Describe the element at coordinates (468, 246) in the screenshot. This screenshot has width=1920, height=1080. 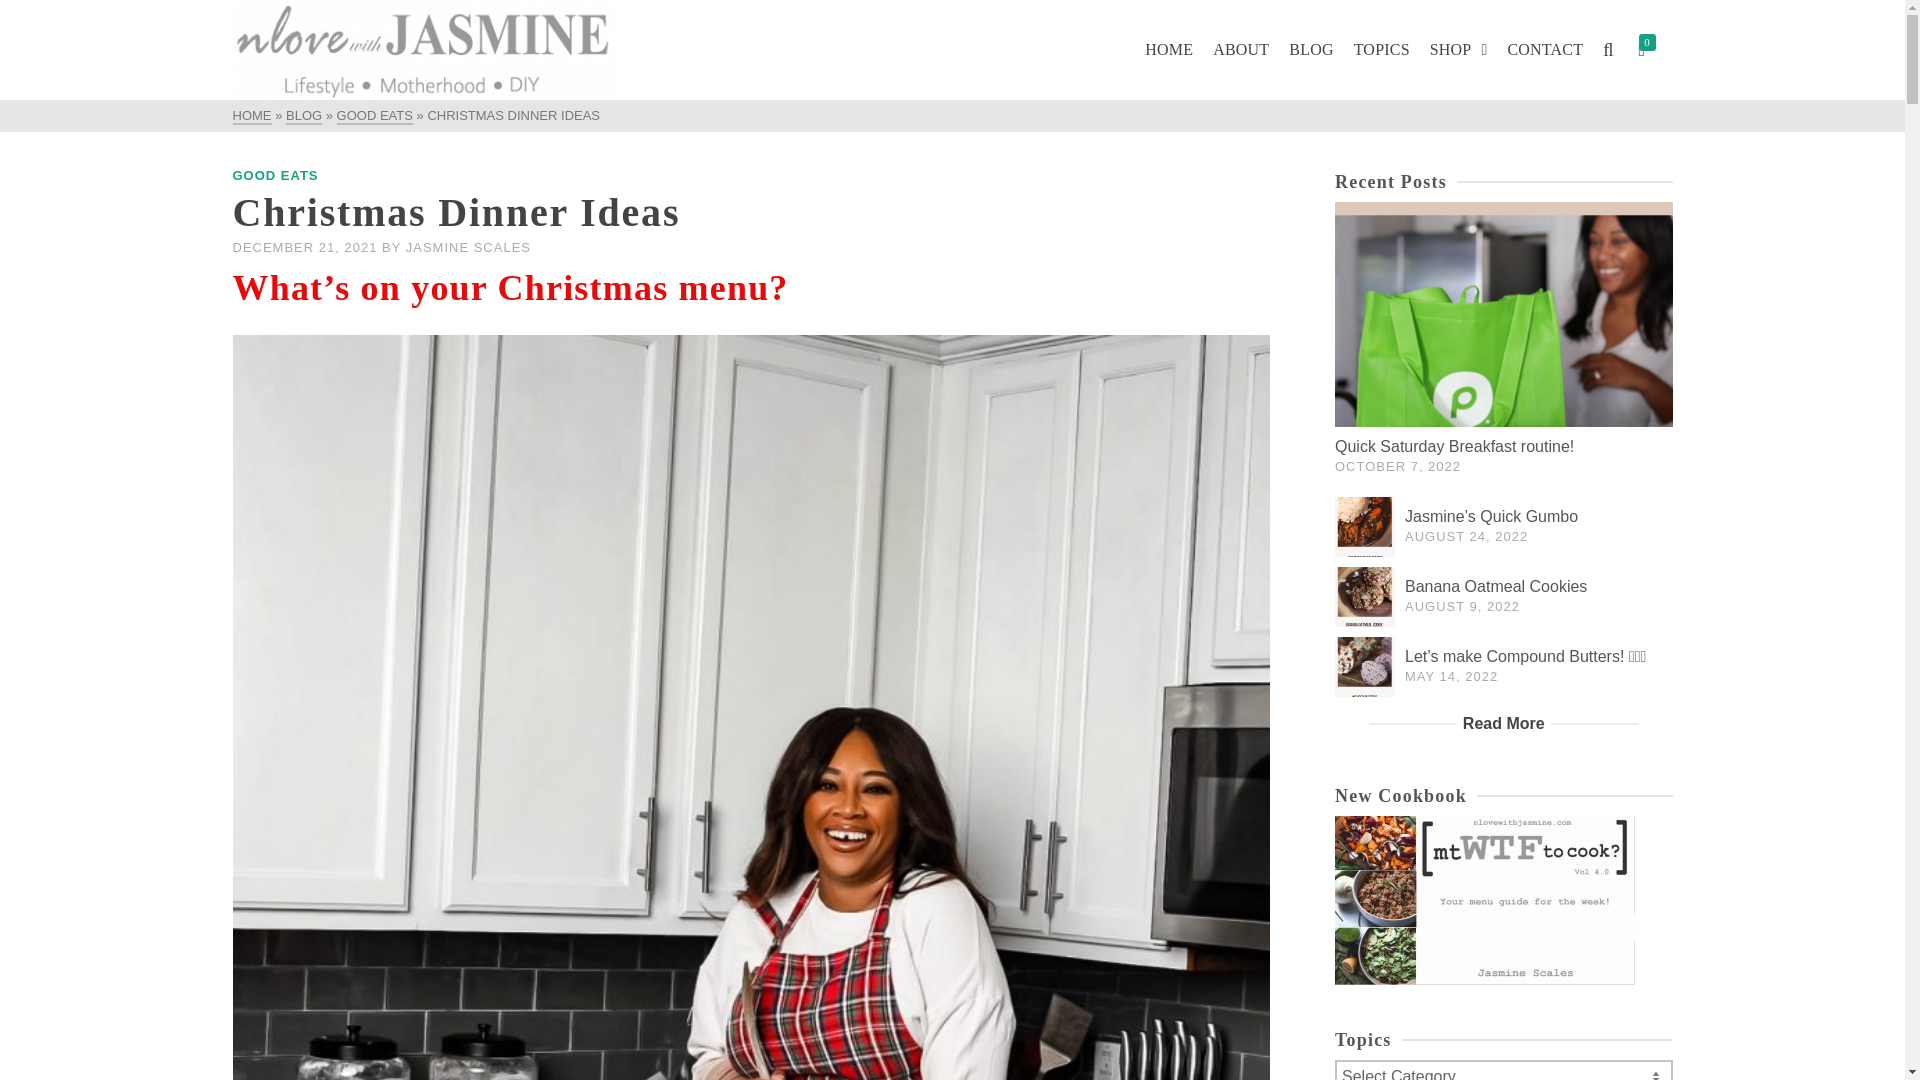
I see `JASMINE SCALES` at that location.